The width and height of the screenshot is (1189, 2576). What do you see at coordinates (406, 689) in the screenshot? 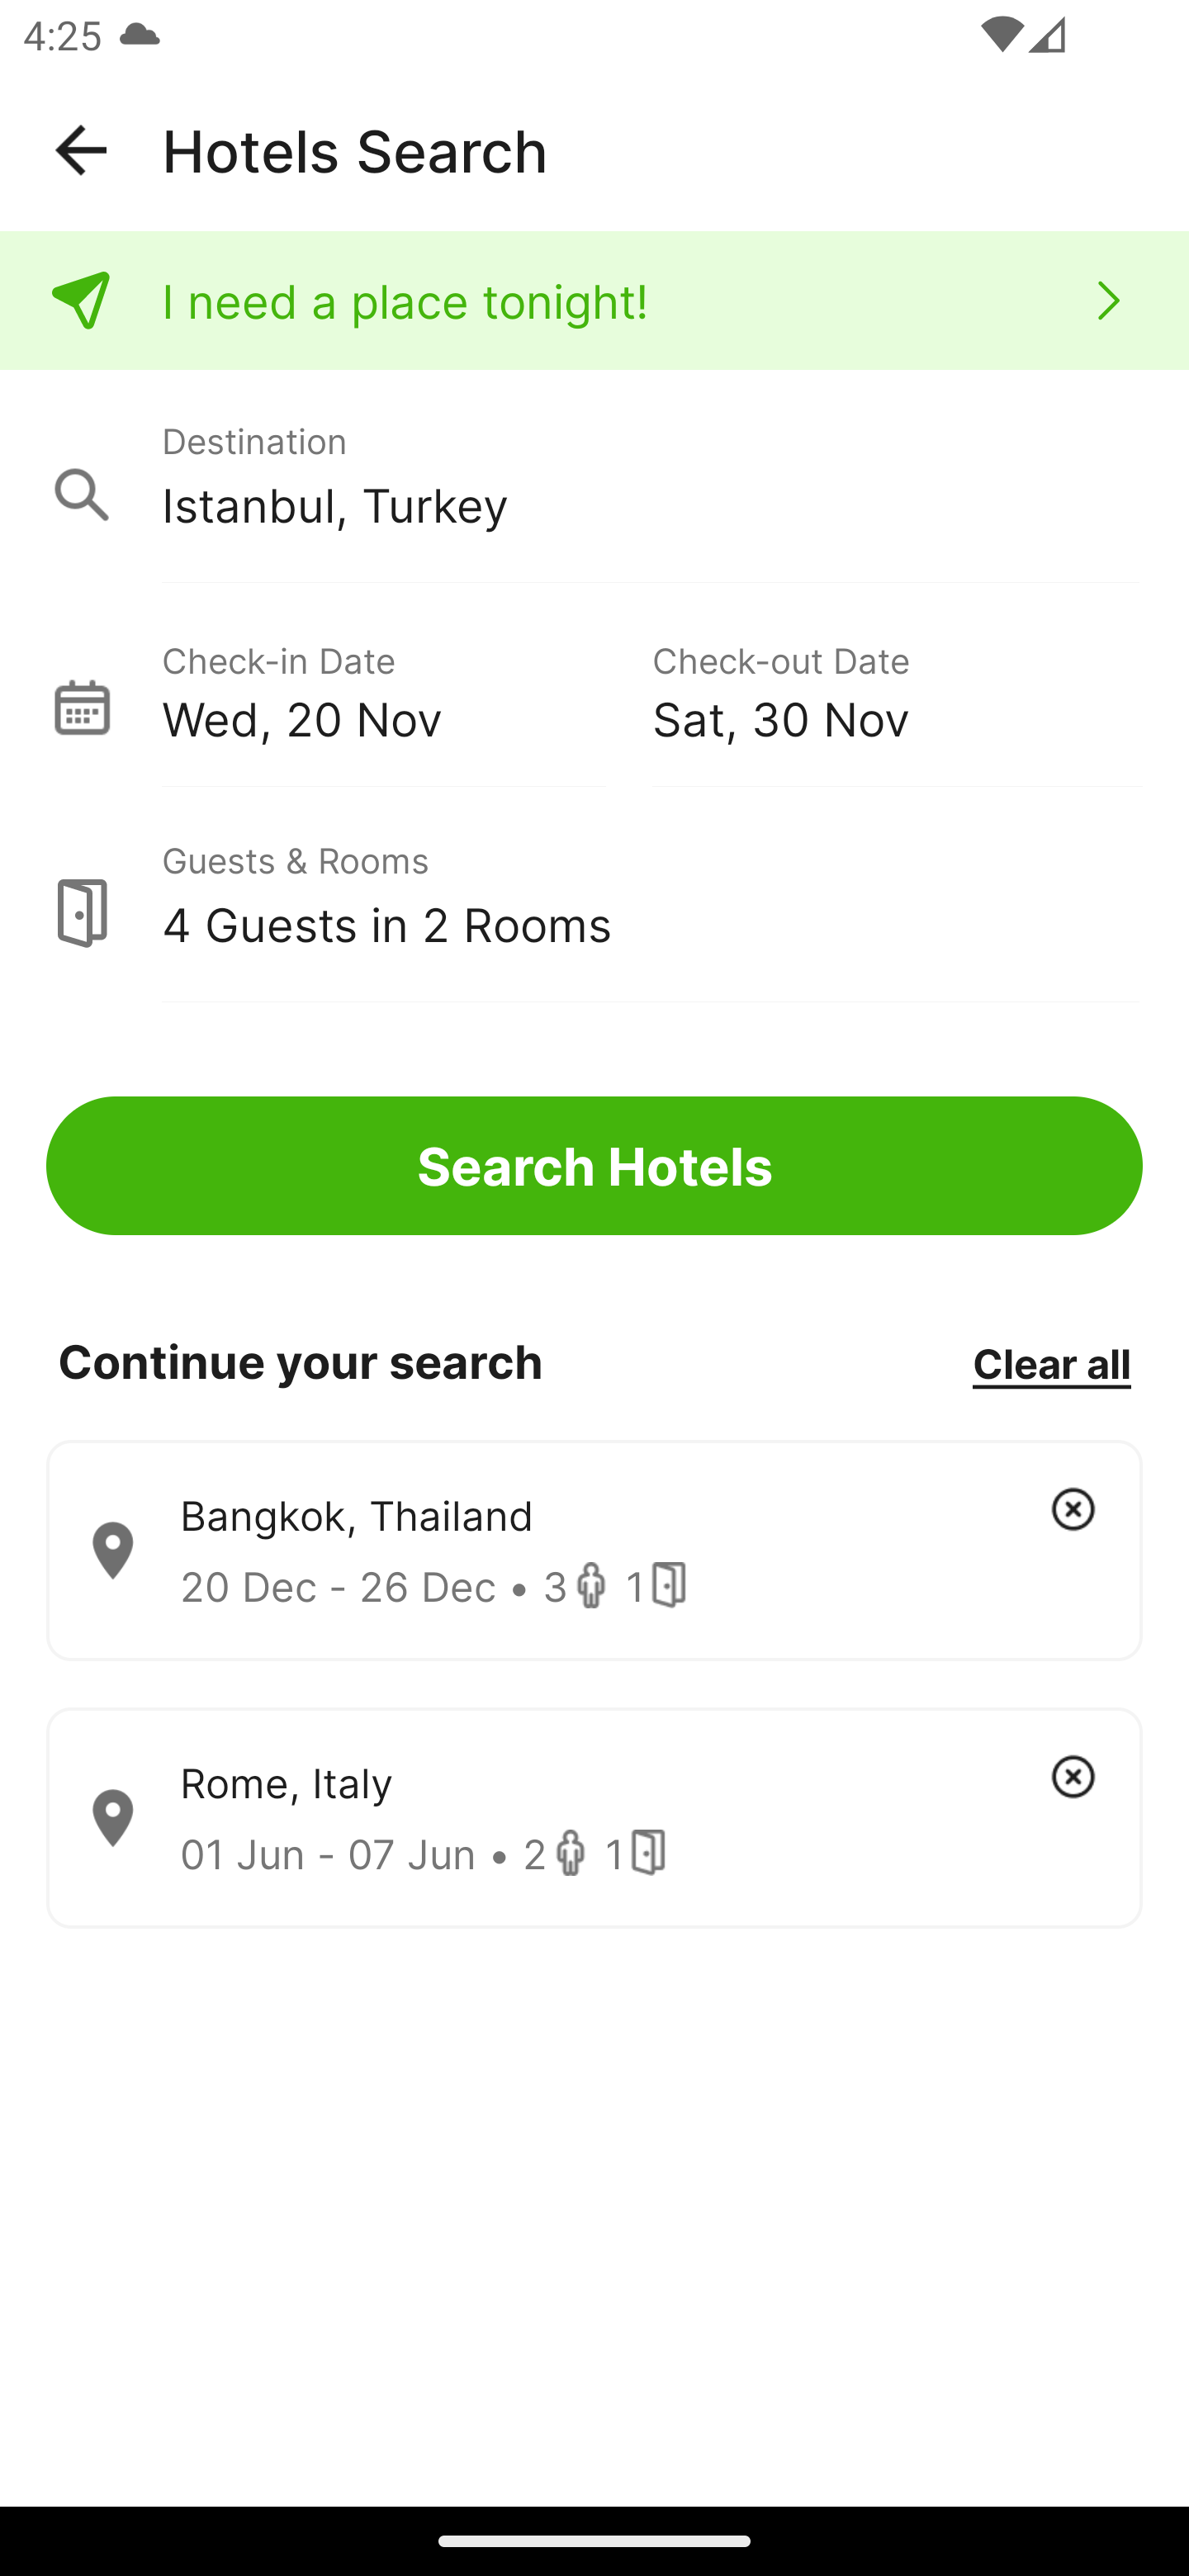
I see `Check-in Date Wed, 20 Nov` at bounding box center [406, 689].